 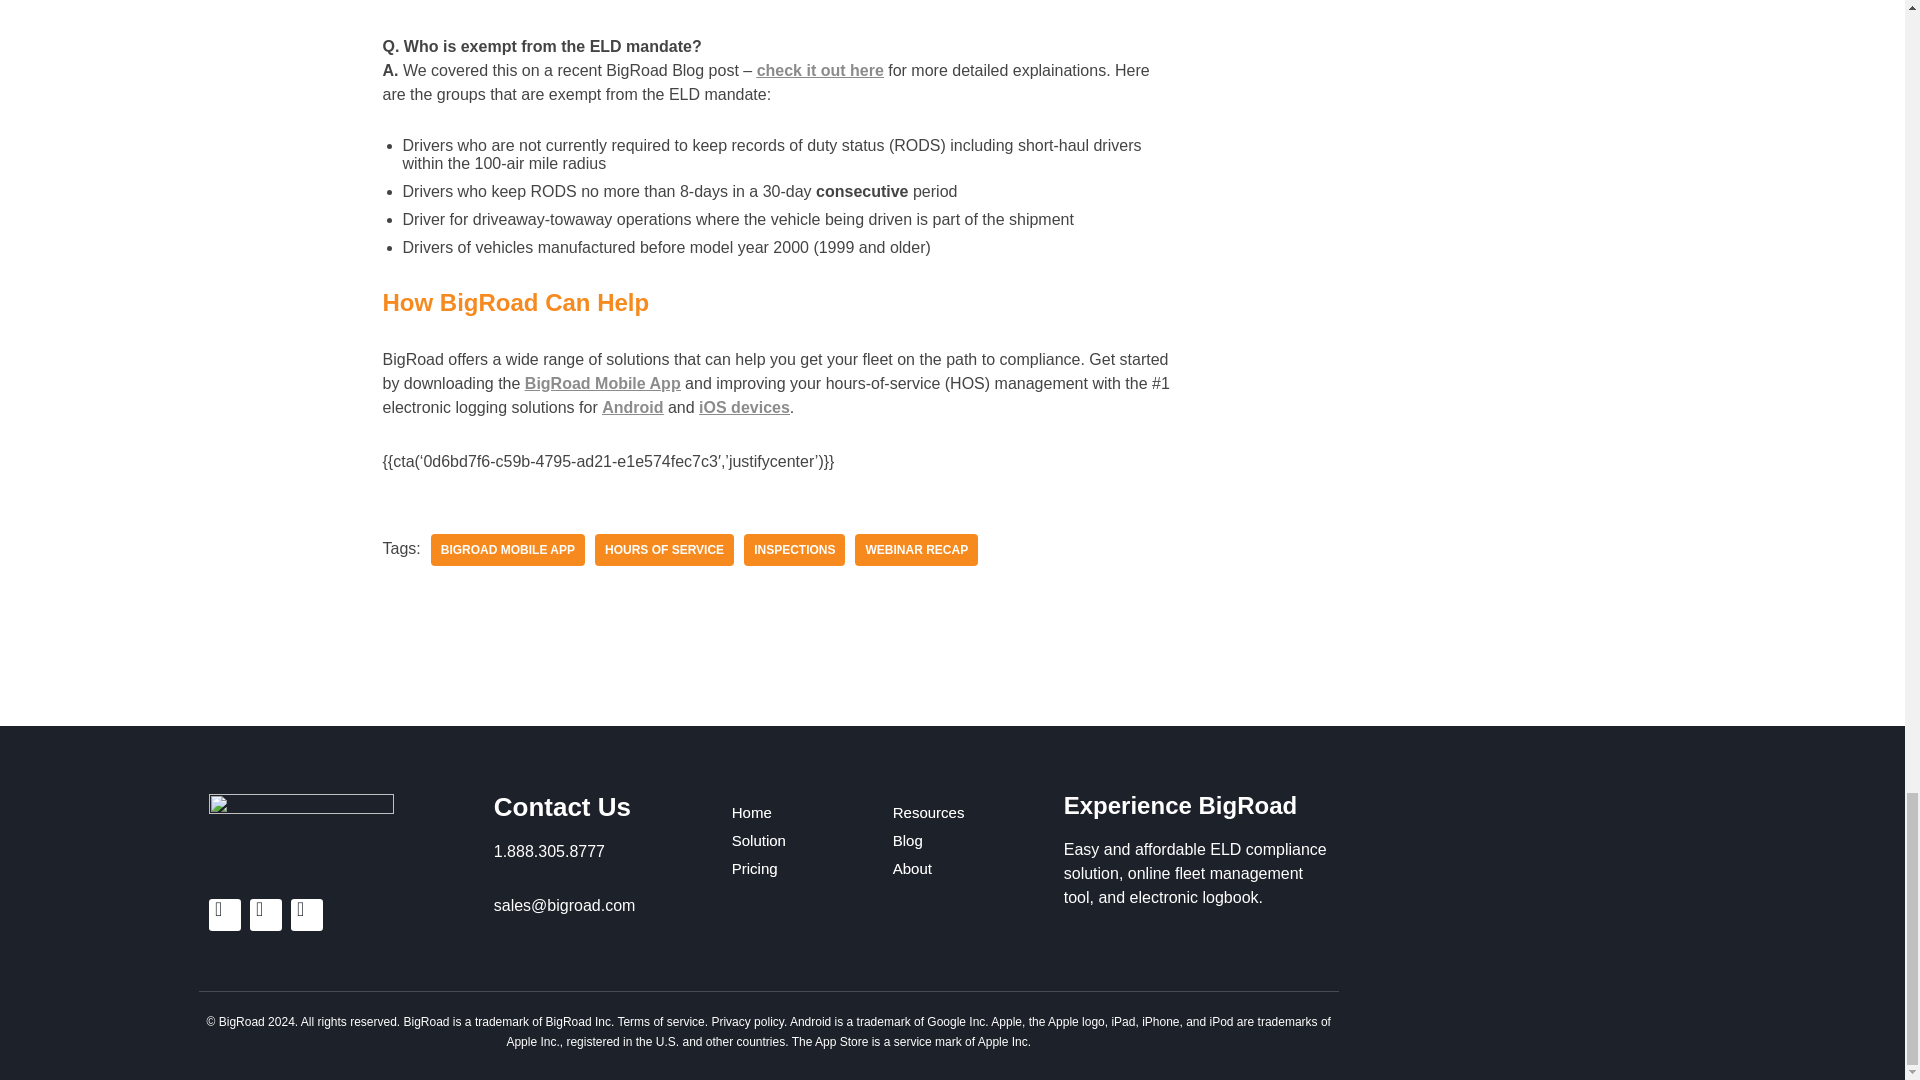 What do you see at coordinates (916, 549) in the screenshot?
I see `Webinar Recap` at bounding box center [916, 549].